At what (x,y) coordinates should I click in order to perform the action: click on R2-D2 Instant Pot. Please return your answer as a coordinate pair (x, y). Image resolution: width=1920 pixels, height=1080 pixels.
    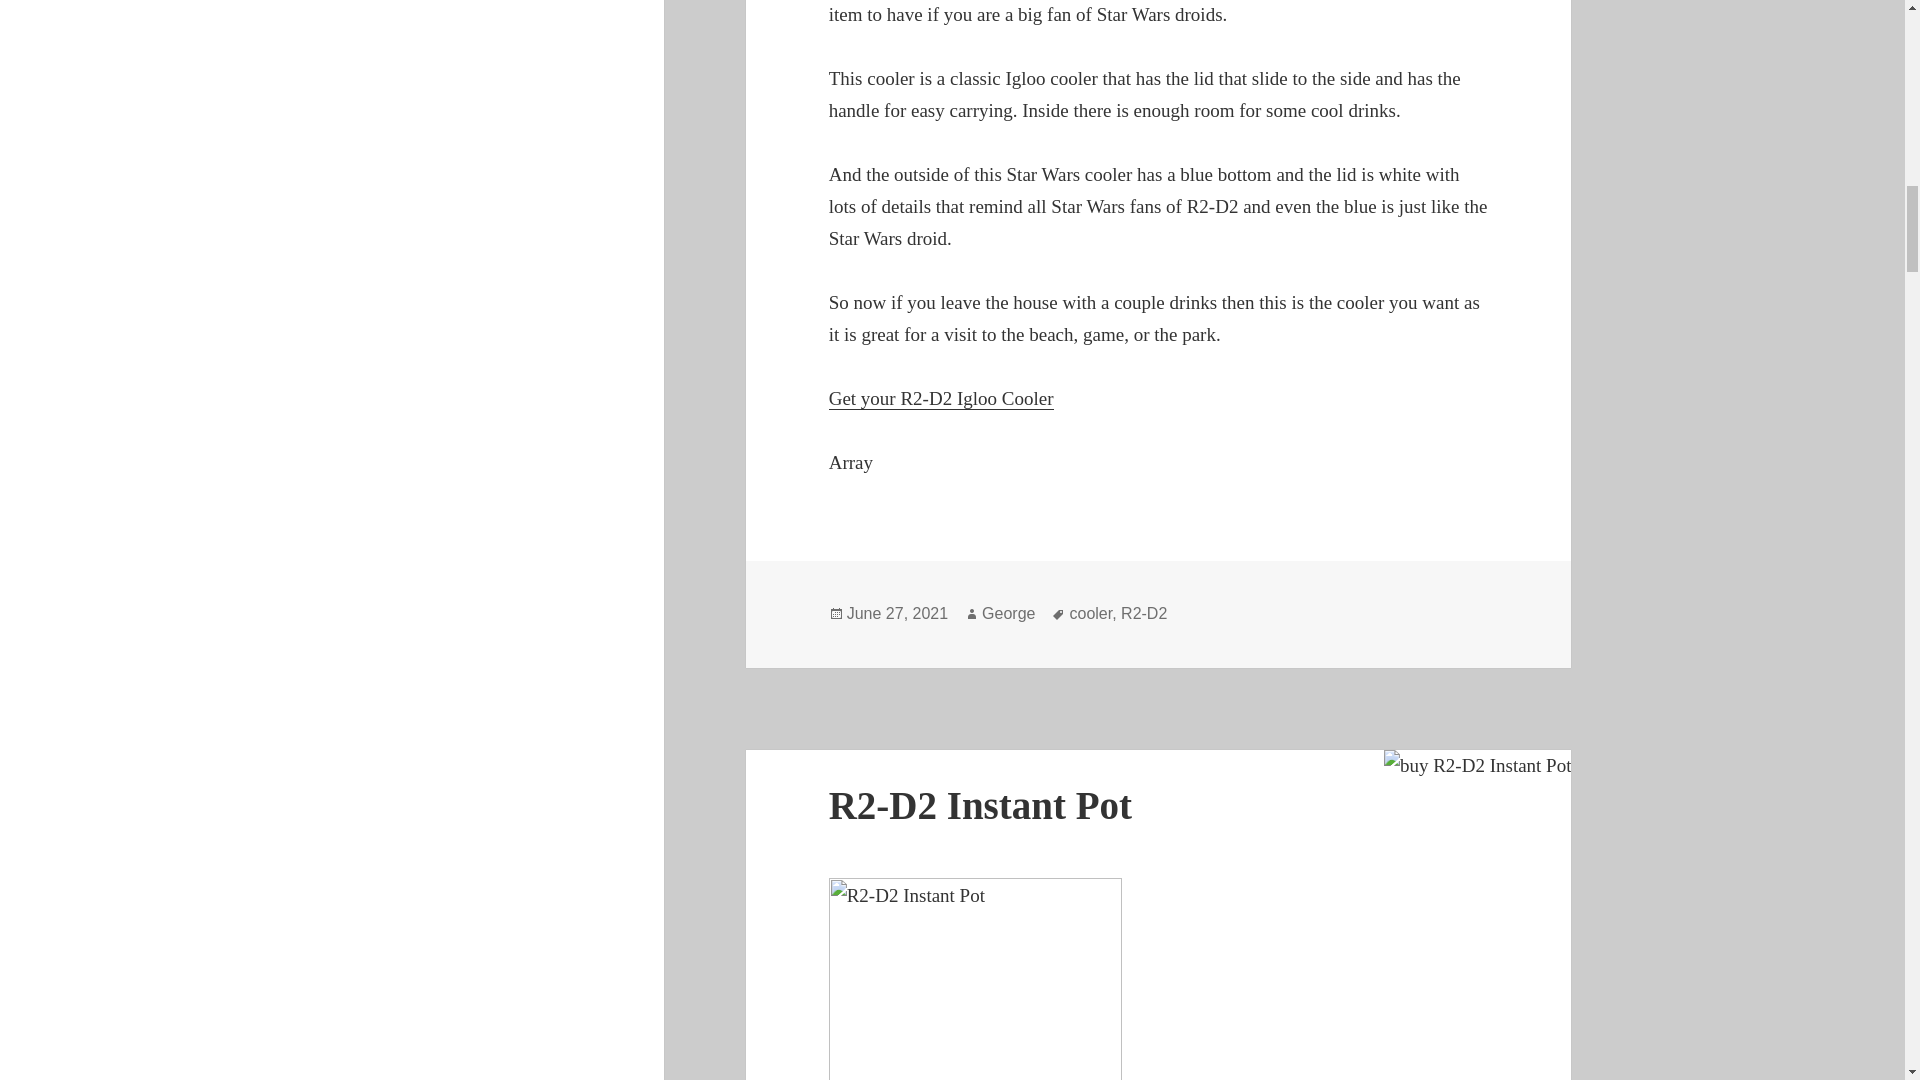
    Looking at the image, I should click on (980, 806).